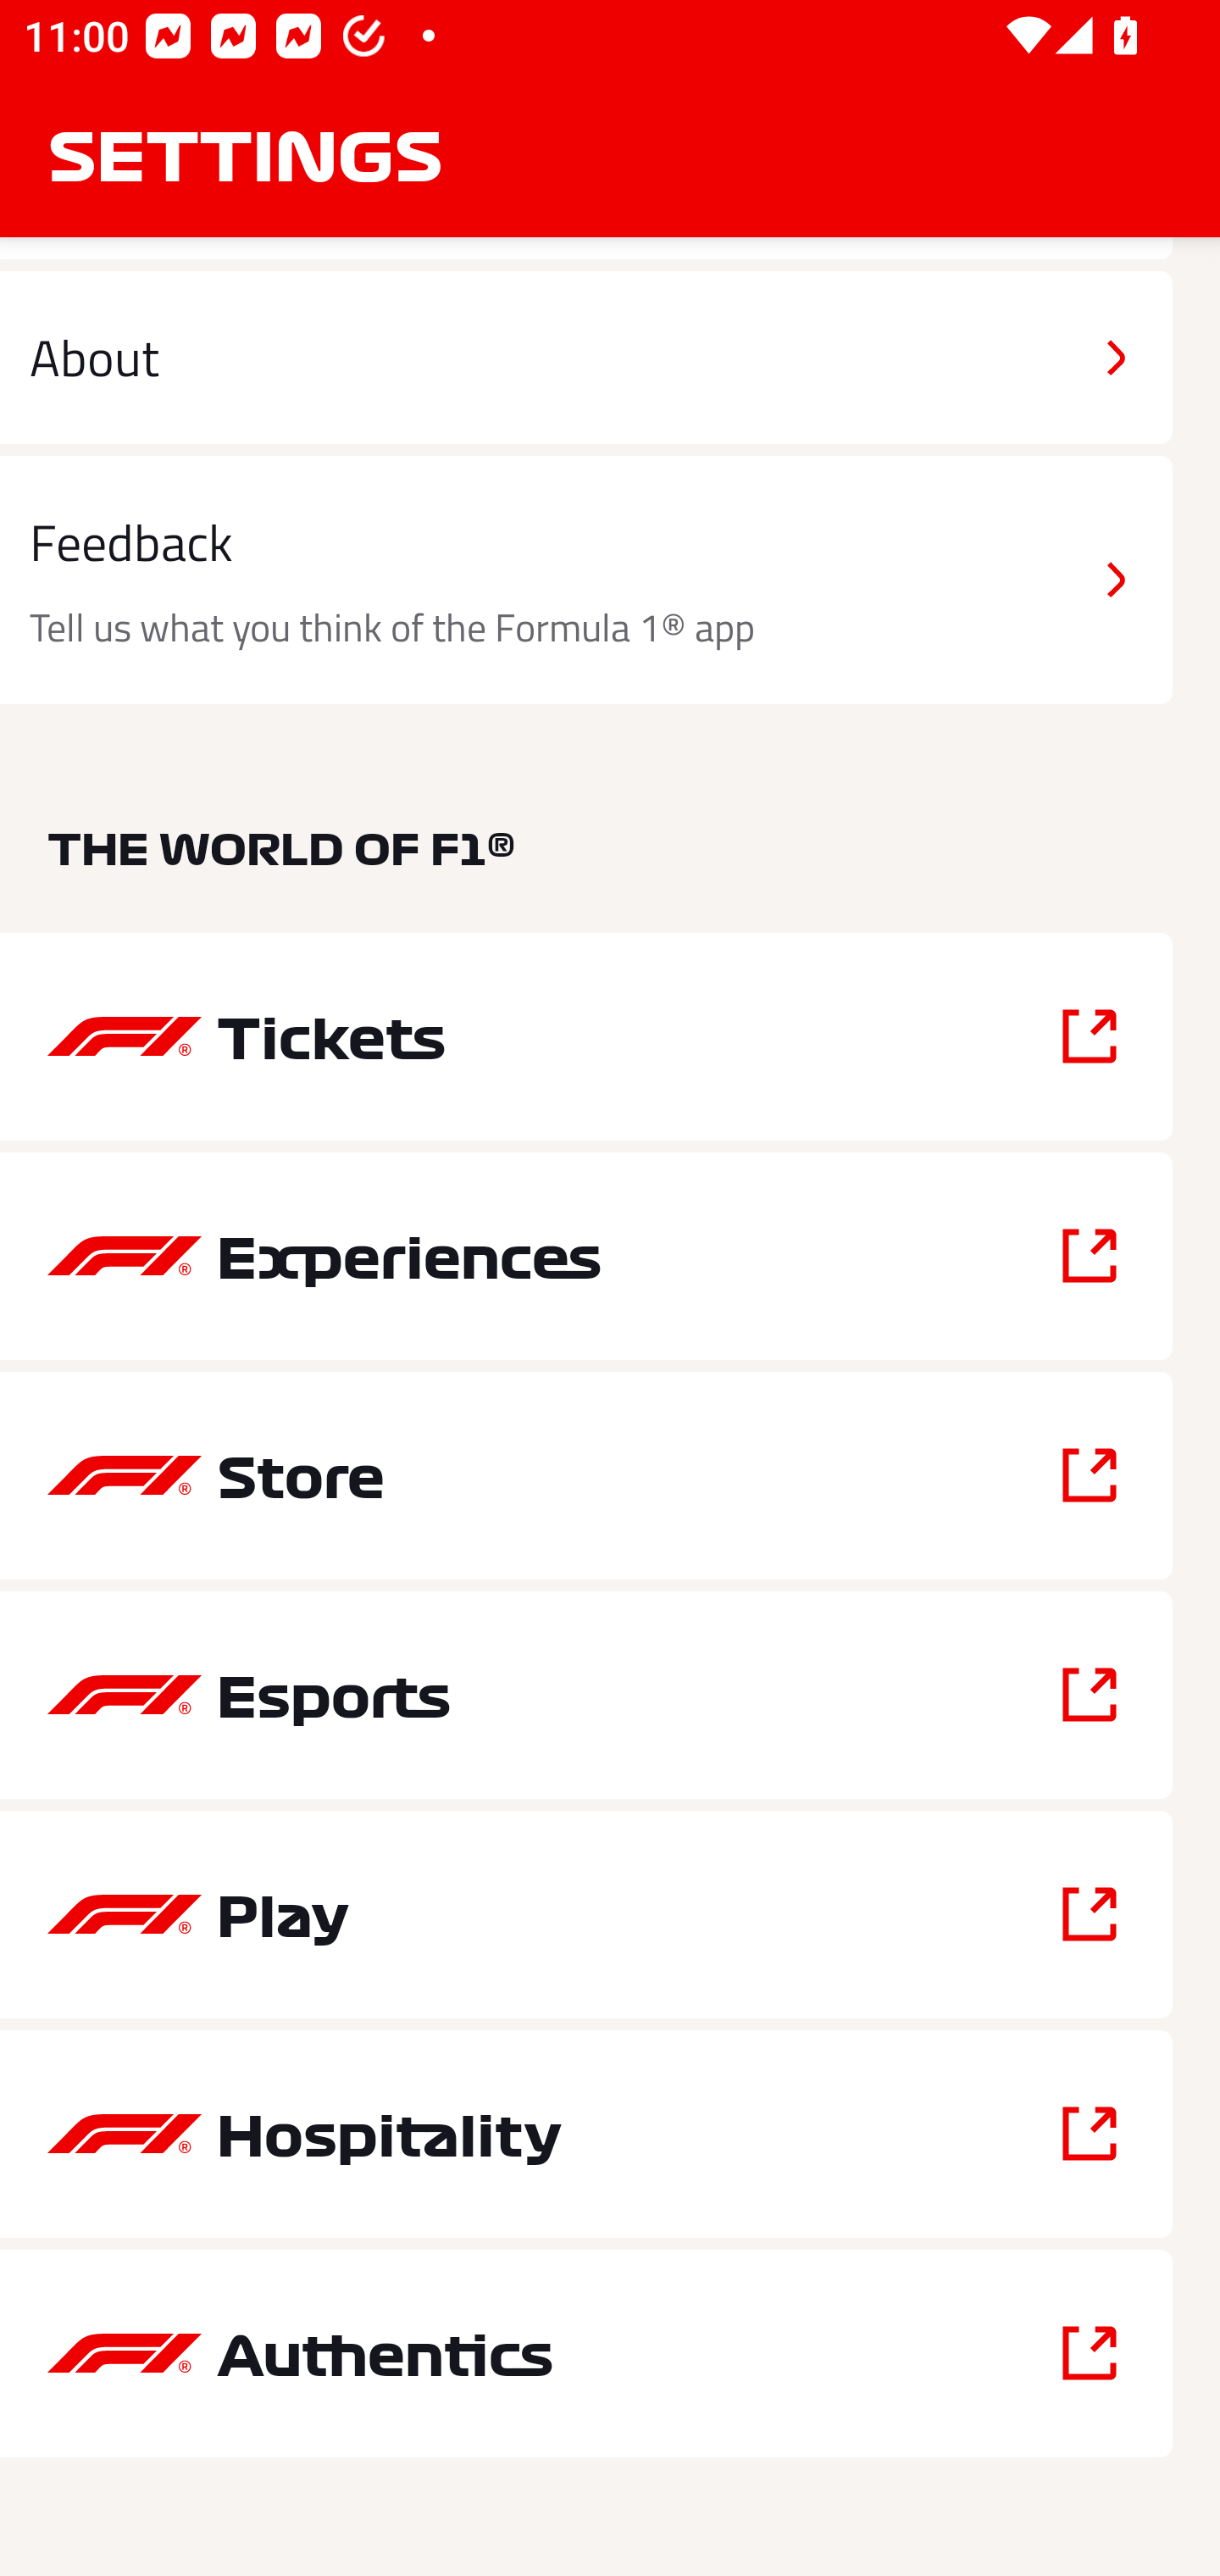 This screenshot has height=2576, width=1220. I want to click on Esports, so click(586, 1695).